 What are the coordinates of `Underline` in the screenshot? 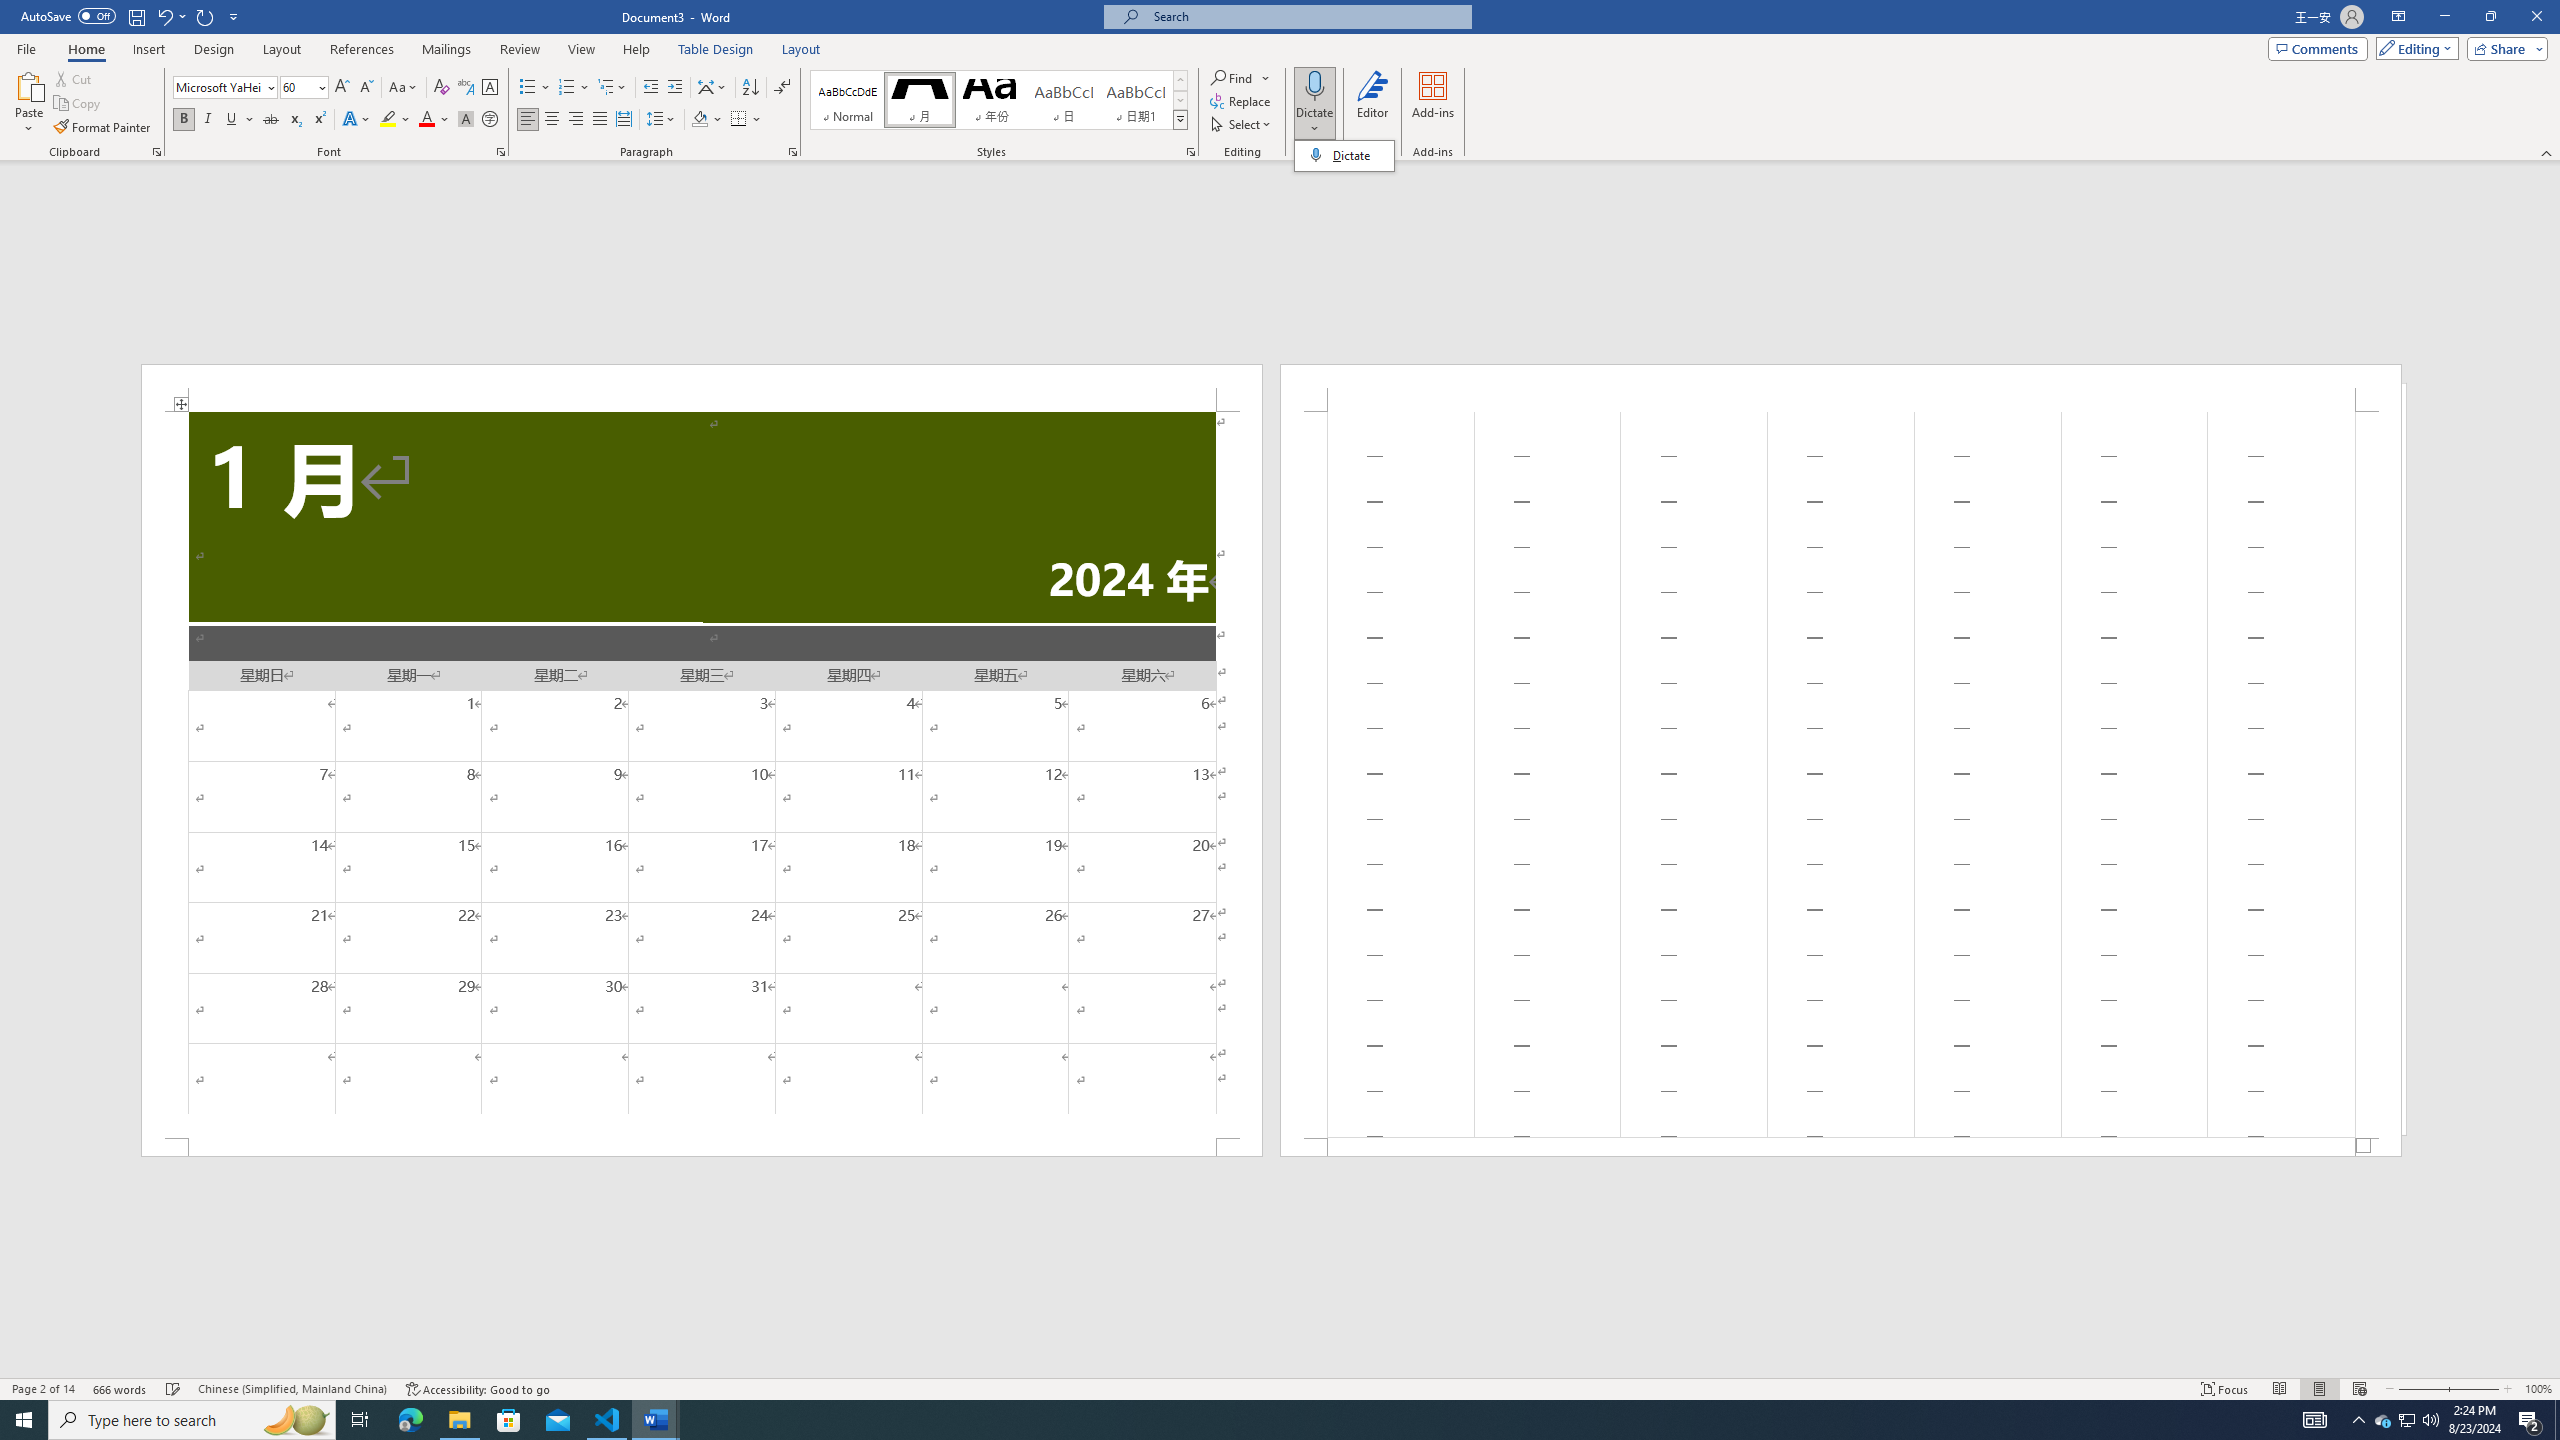 It's located at (232, 120).